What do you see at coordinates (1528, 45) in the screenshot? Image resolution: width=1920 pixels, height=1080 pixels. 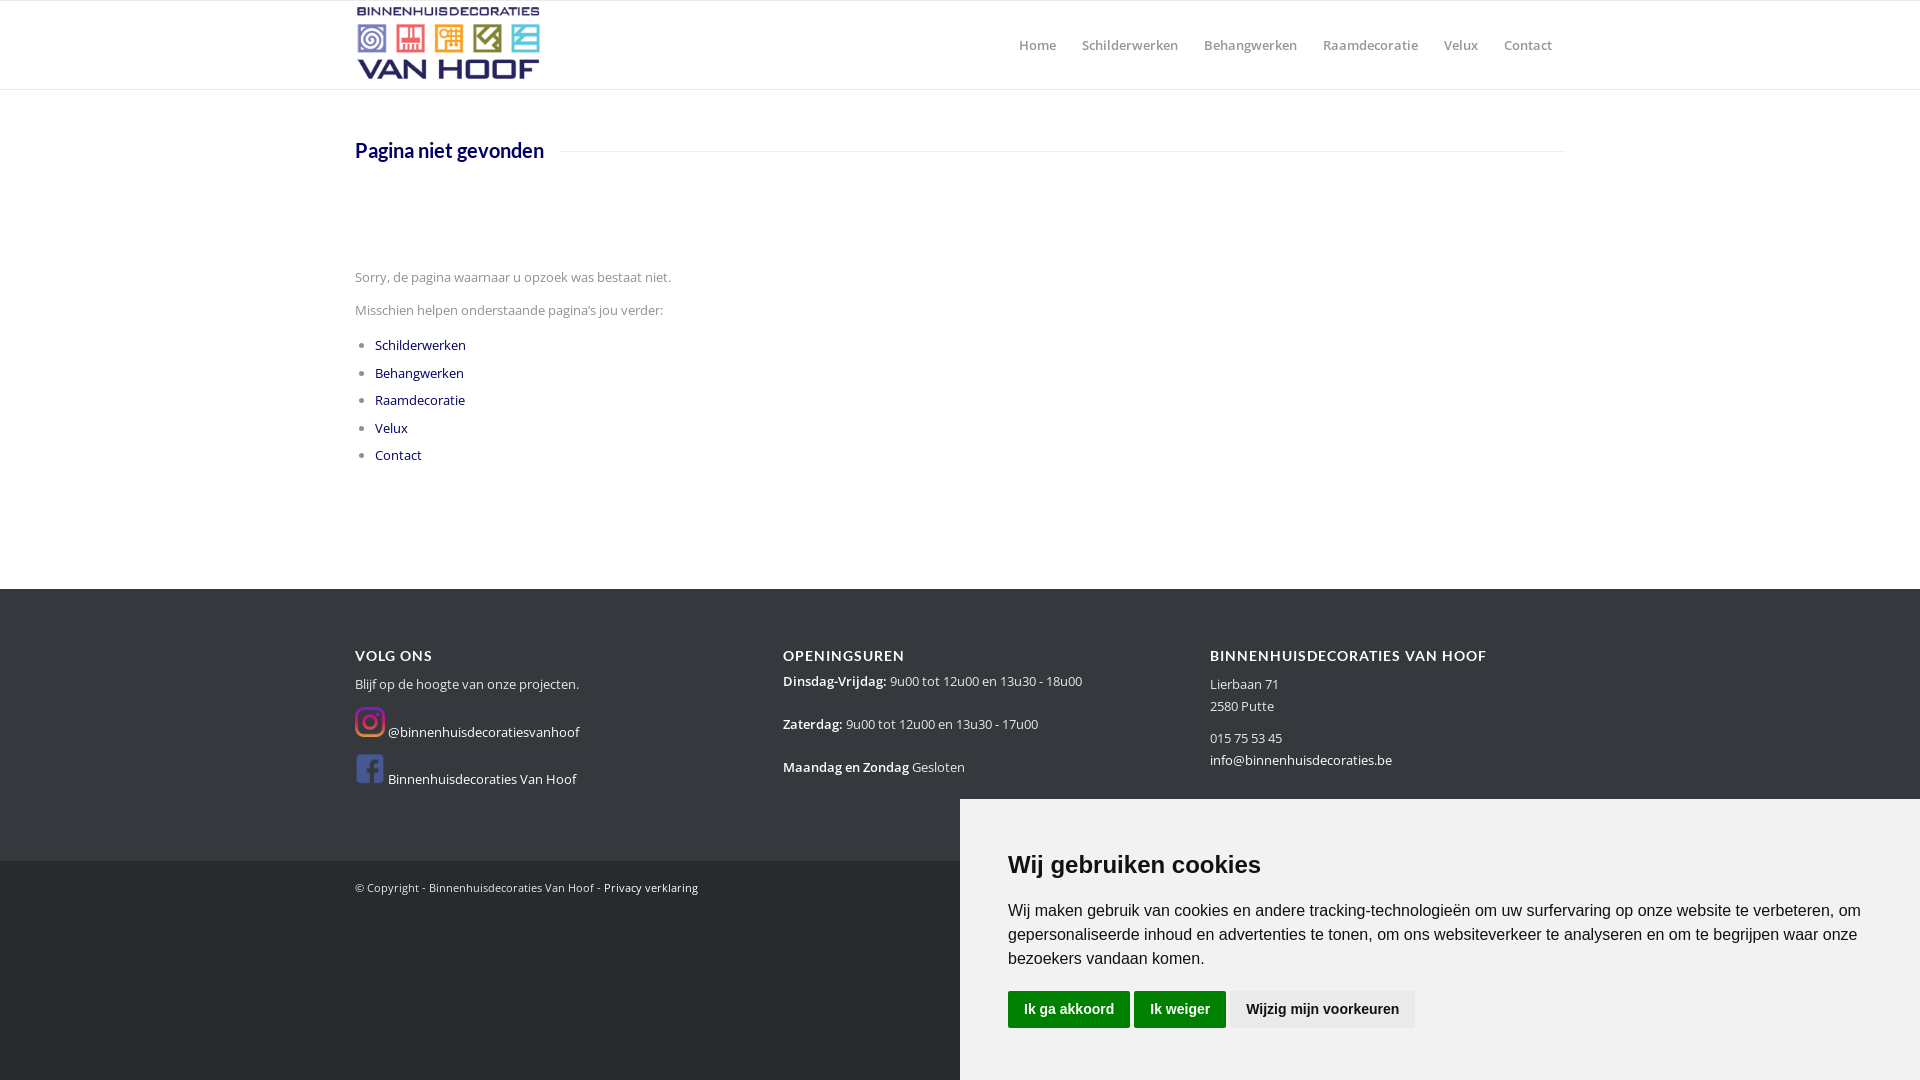 I see `Contact` at bounding box center [1528, 45].